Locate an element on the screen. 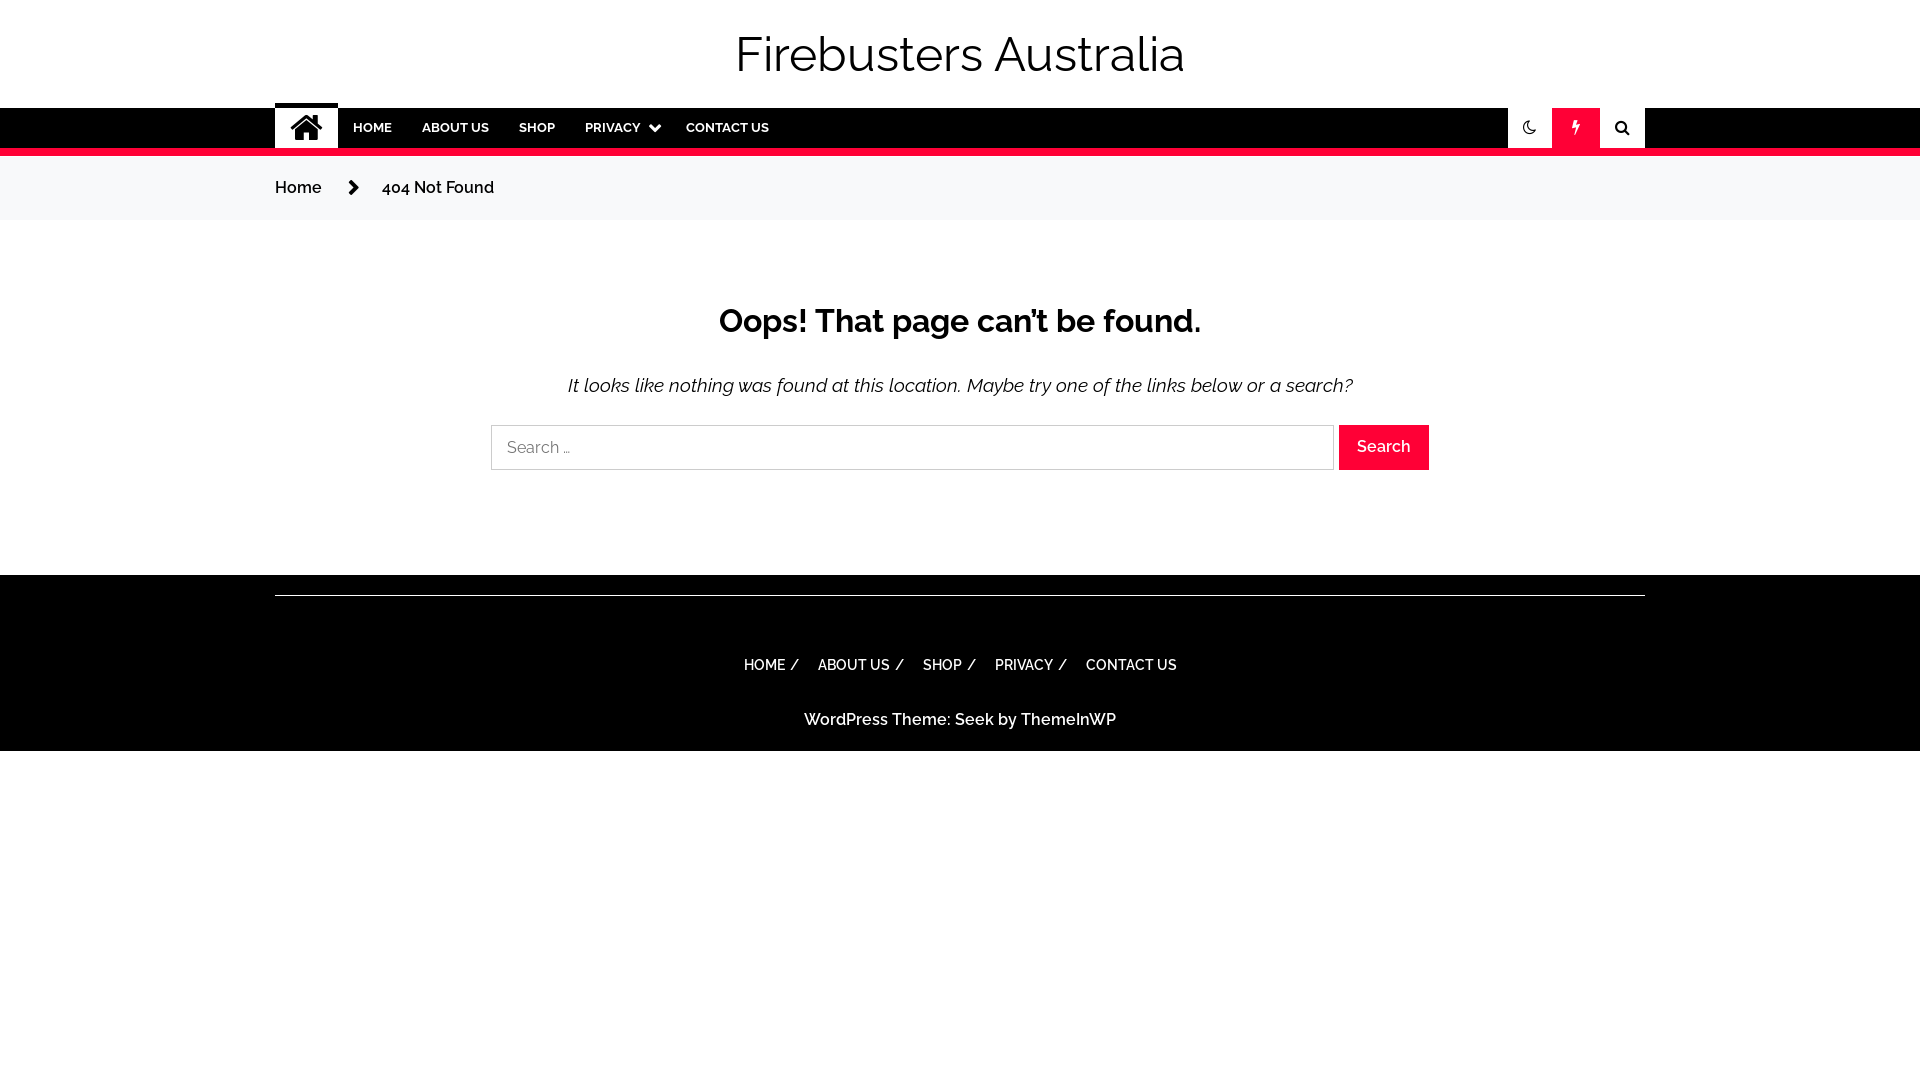 The image size is (1920, 1080). PRIVACY is located at coordinates (620, 128).